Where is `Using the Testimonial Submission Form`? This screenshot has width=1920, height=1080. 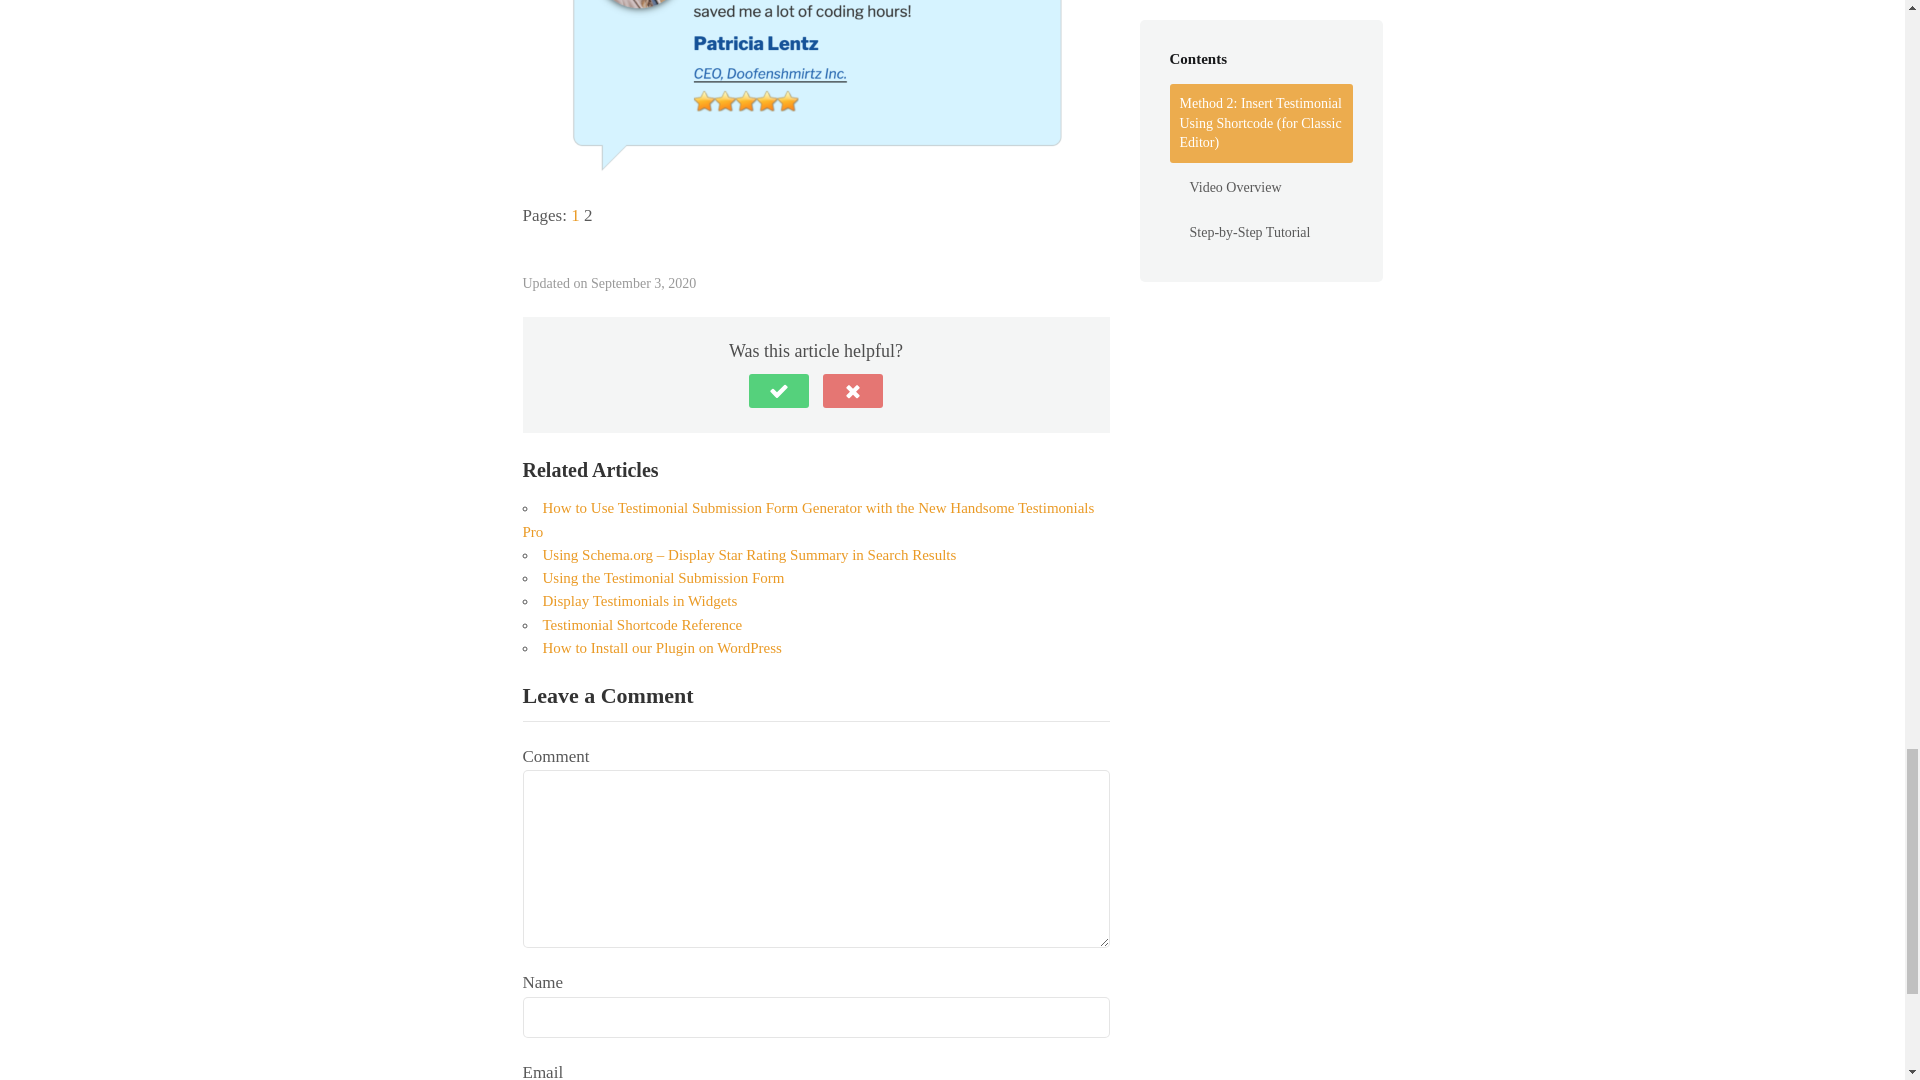
Using the Testimonial Submission Form is located at coordinates (662, 578).